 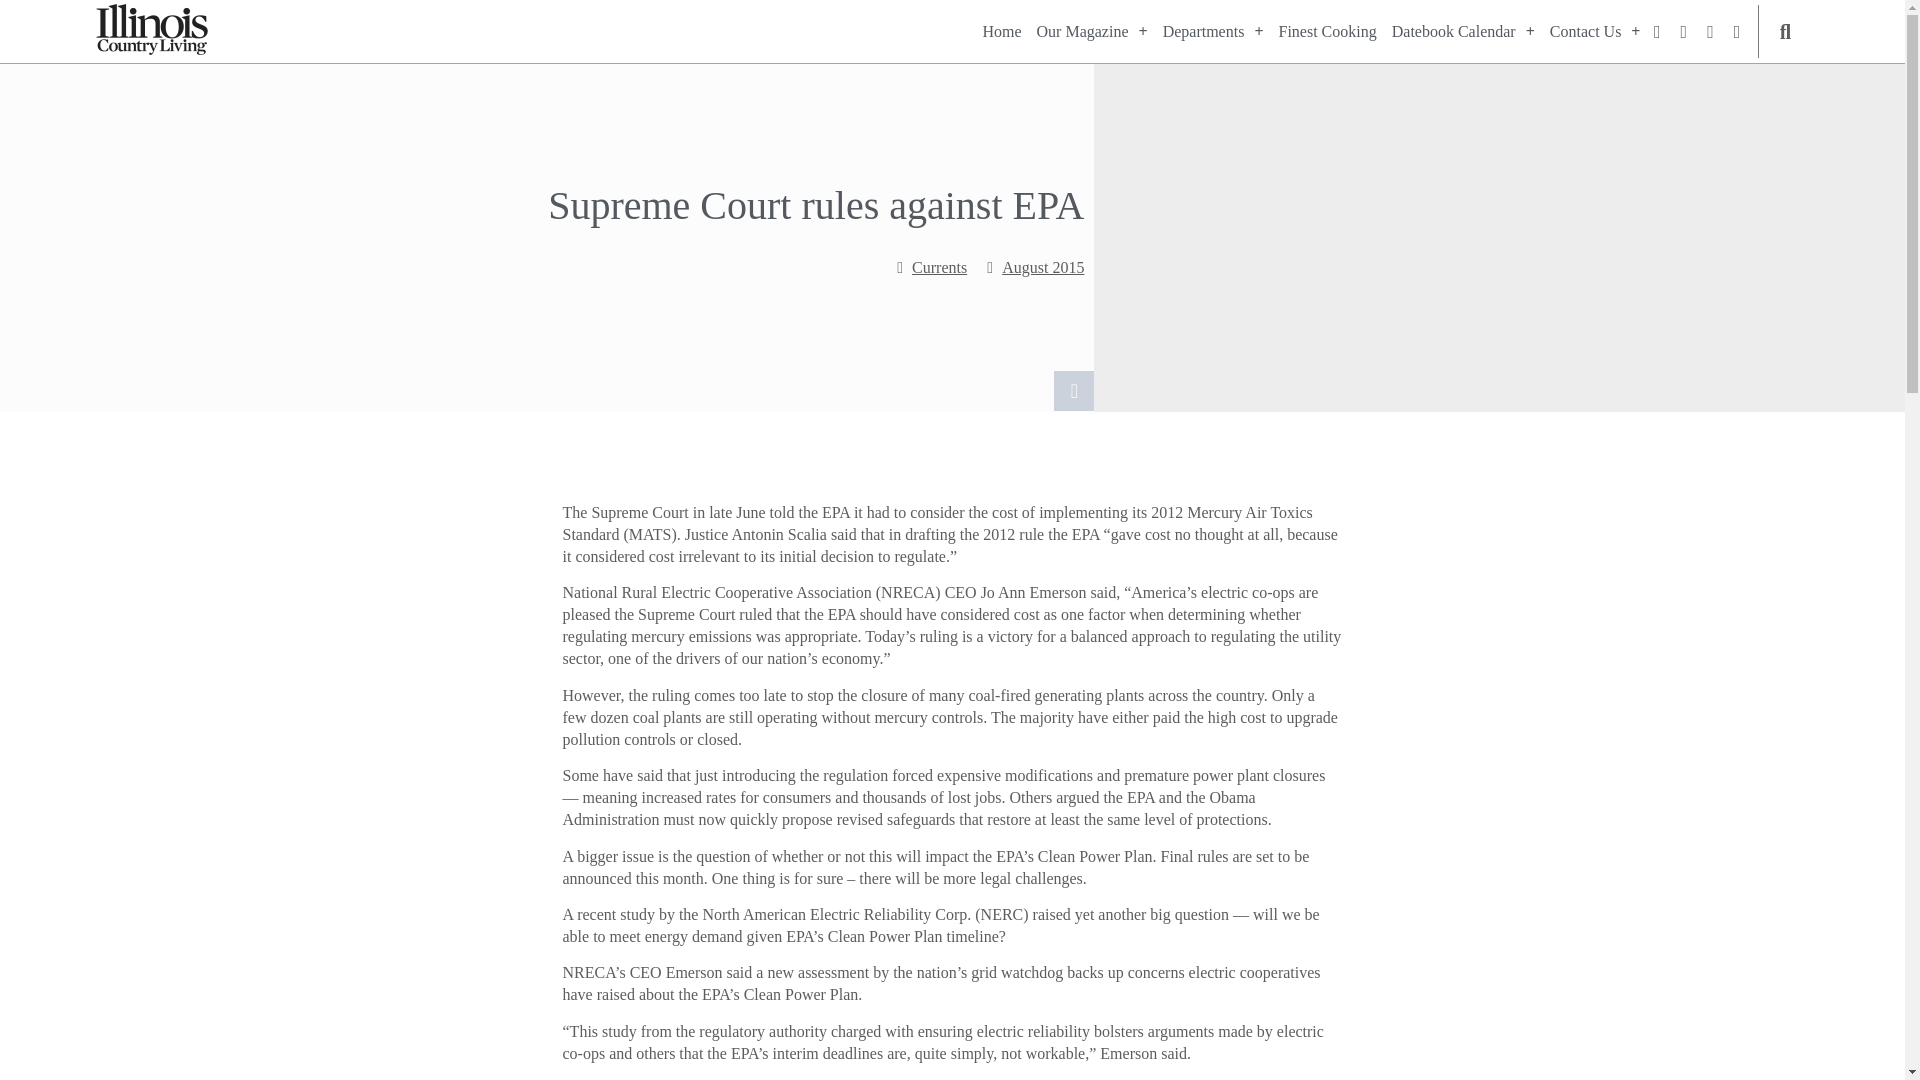 I want to click on Finest Cooking, so click(x=1326, y=31).